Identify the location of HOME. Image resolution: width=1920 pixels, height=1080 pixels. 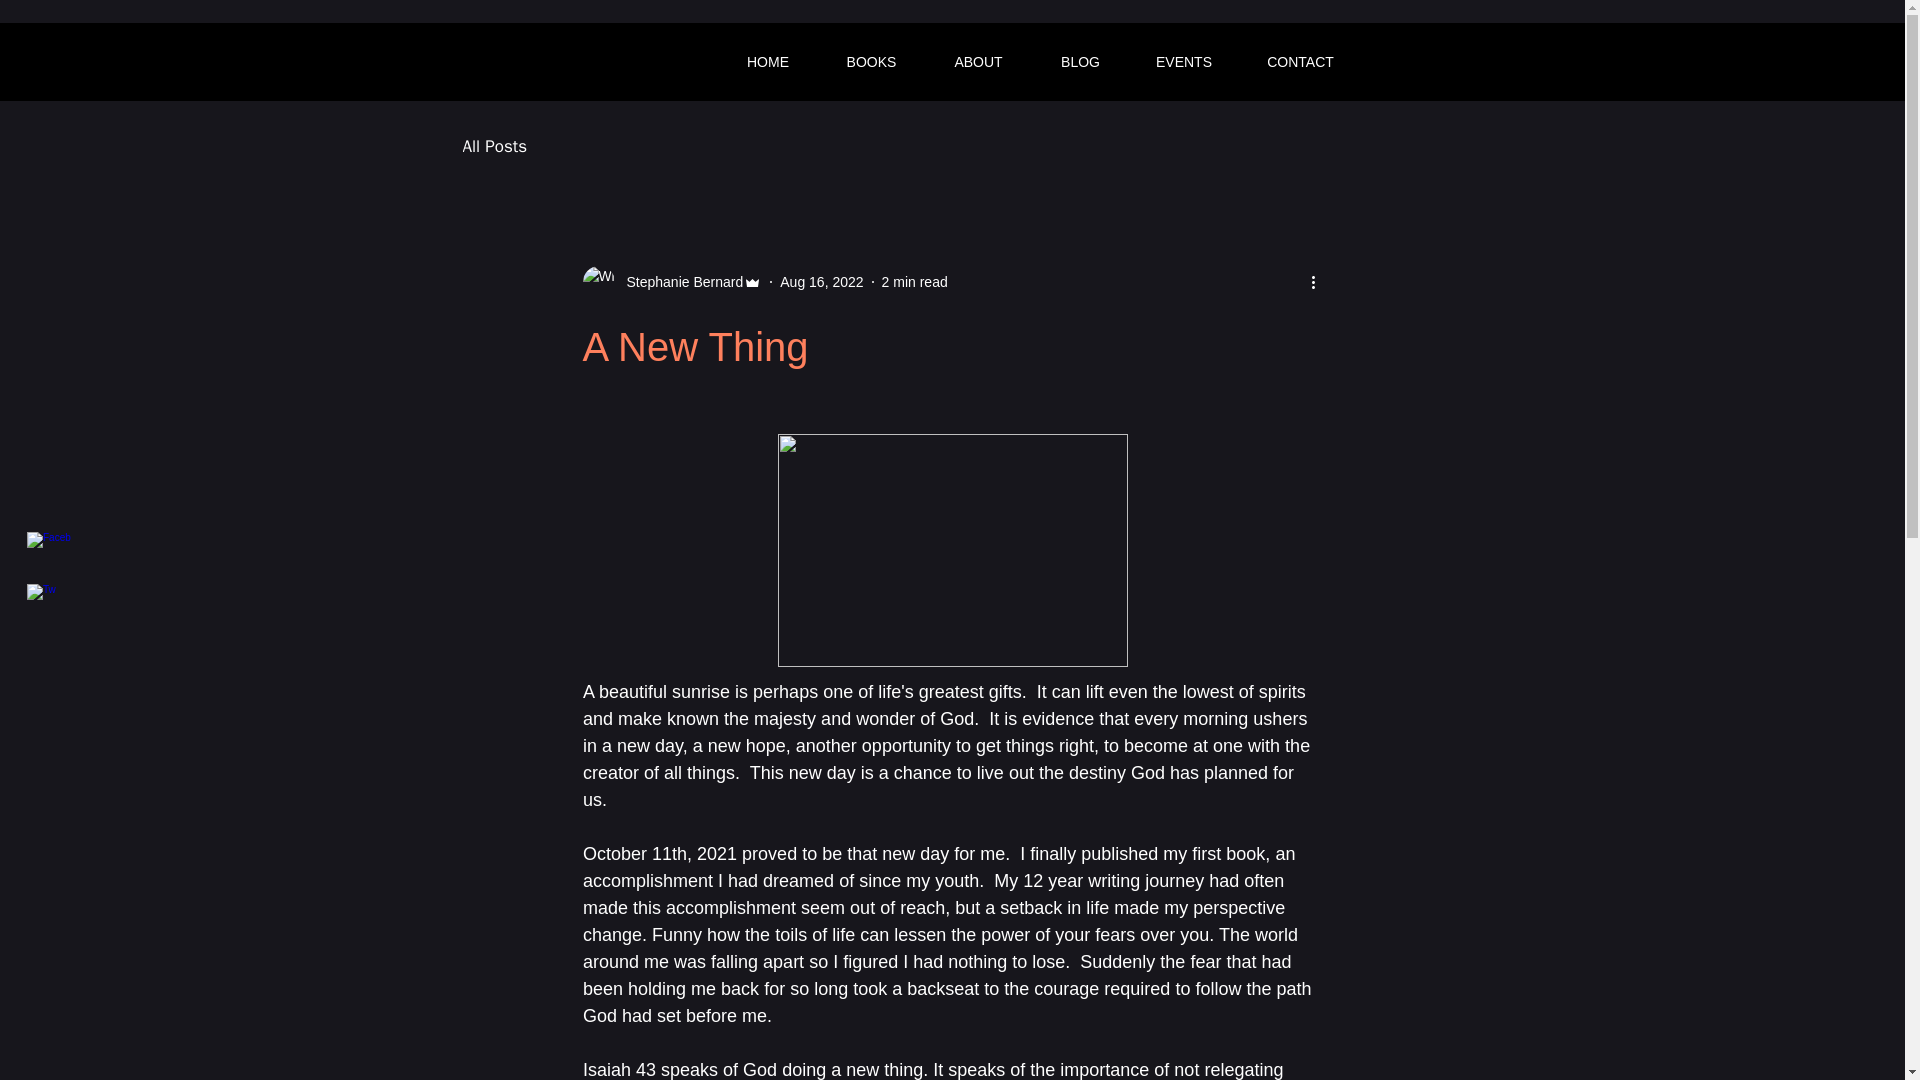
(768, 62).